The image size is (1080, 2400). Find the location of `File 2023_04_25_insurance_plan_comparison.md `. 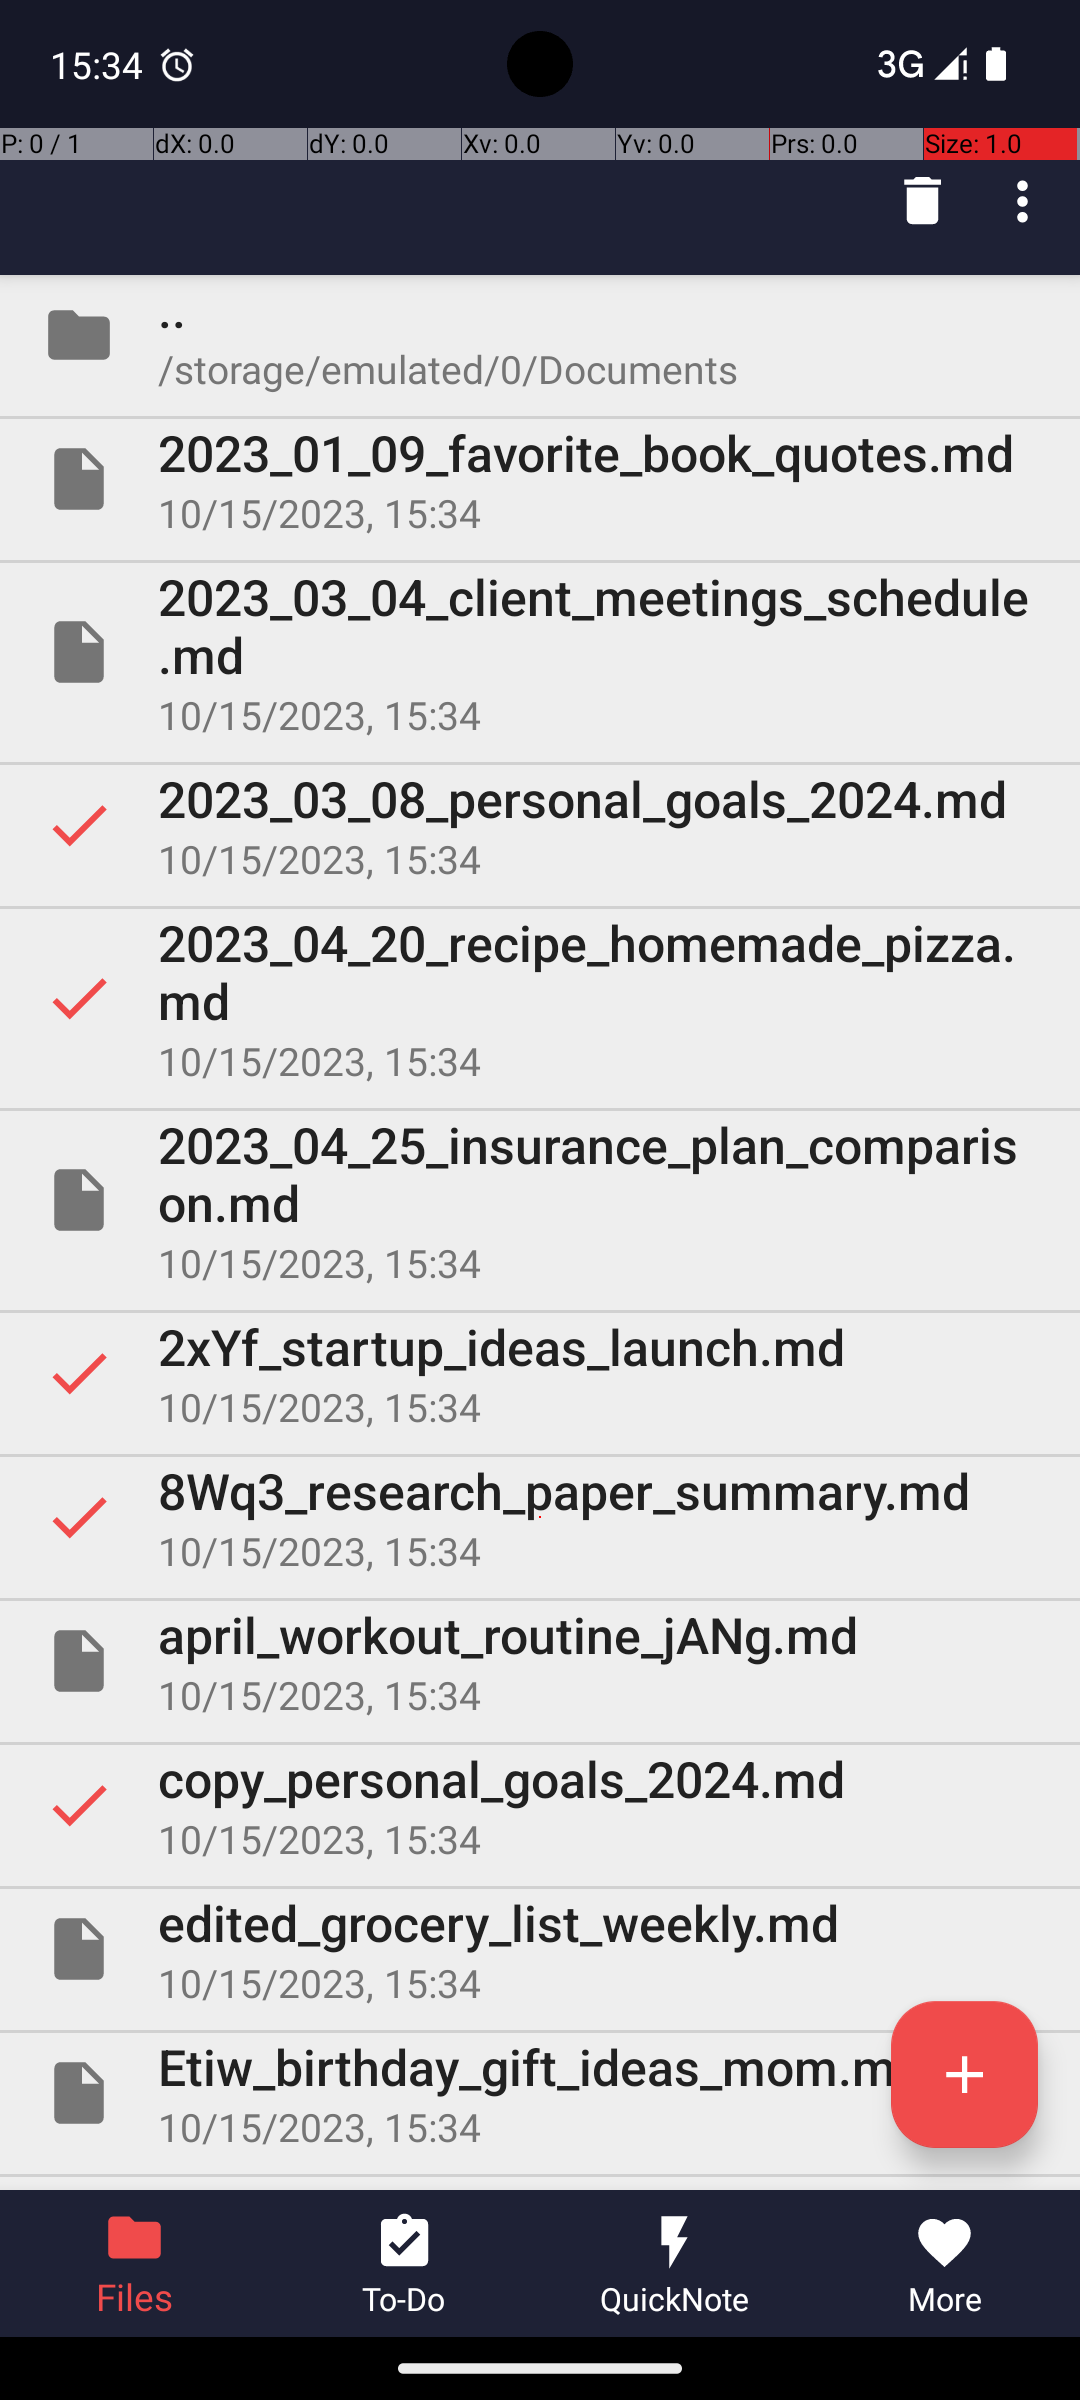

File 2023_04_25_insurance_plan_comparison.md  is located at coordinates (540, 1200).